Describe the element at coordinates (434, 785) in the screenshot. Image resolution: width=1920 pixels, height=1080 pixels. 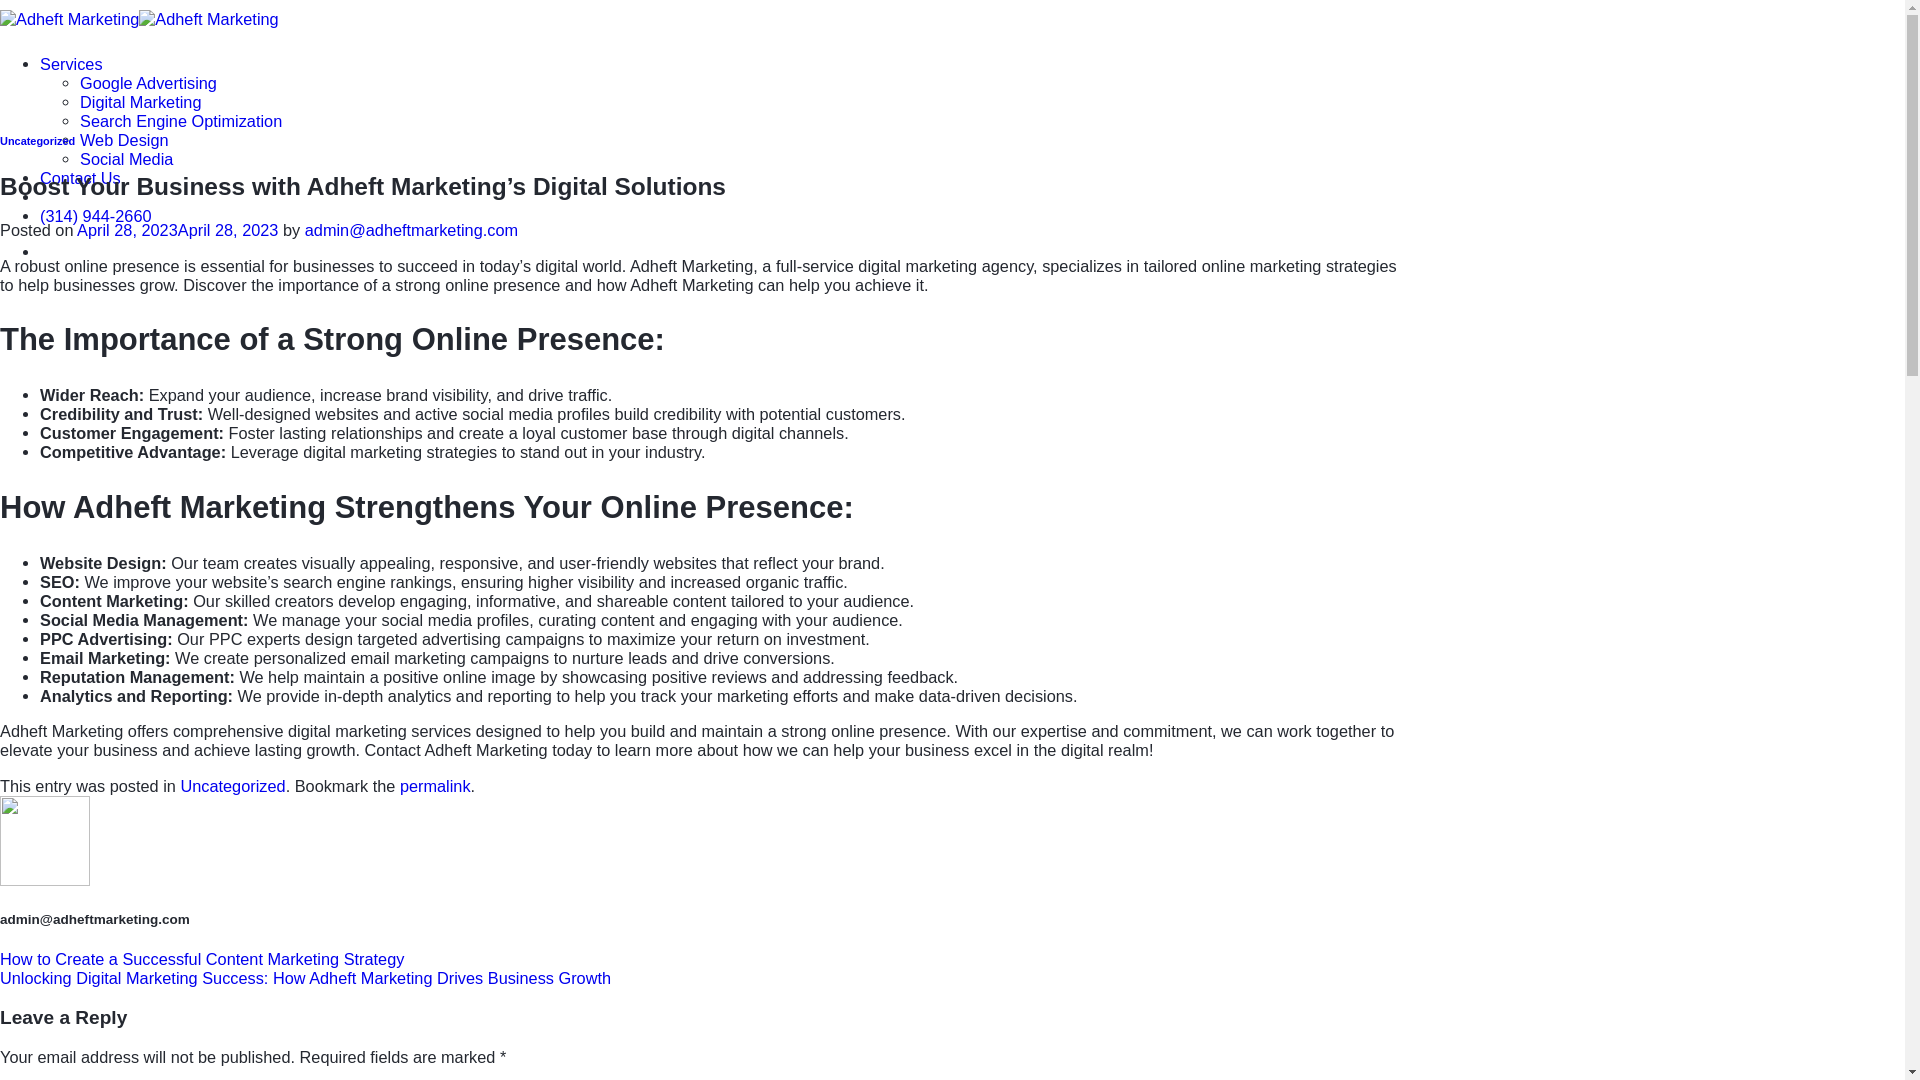
I see `permalink` at that location.